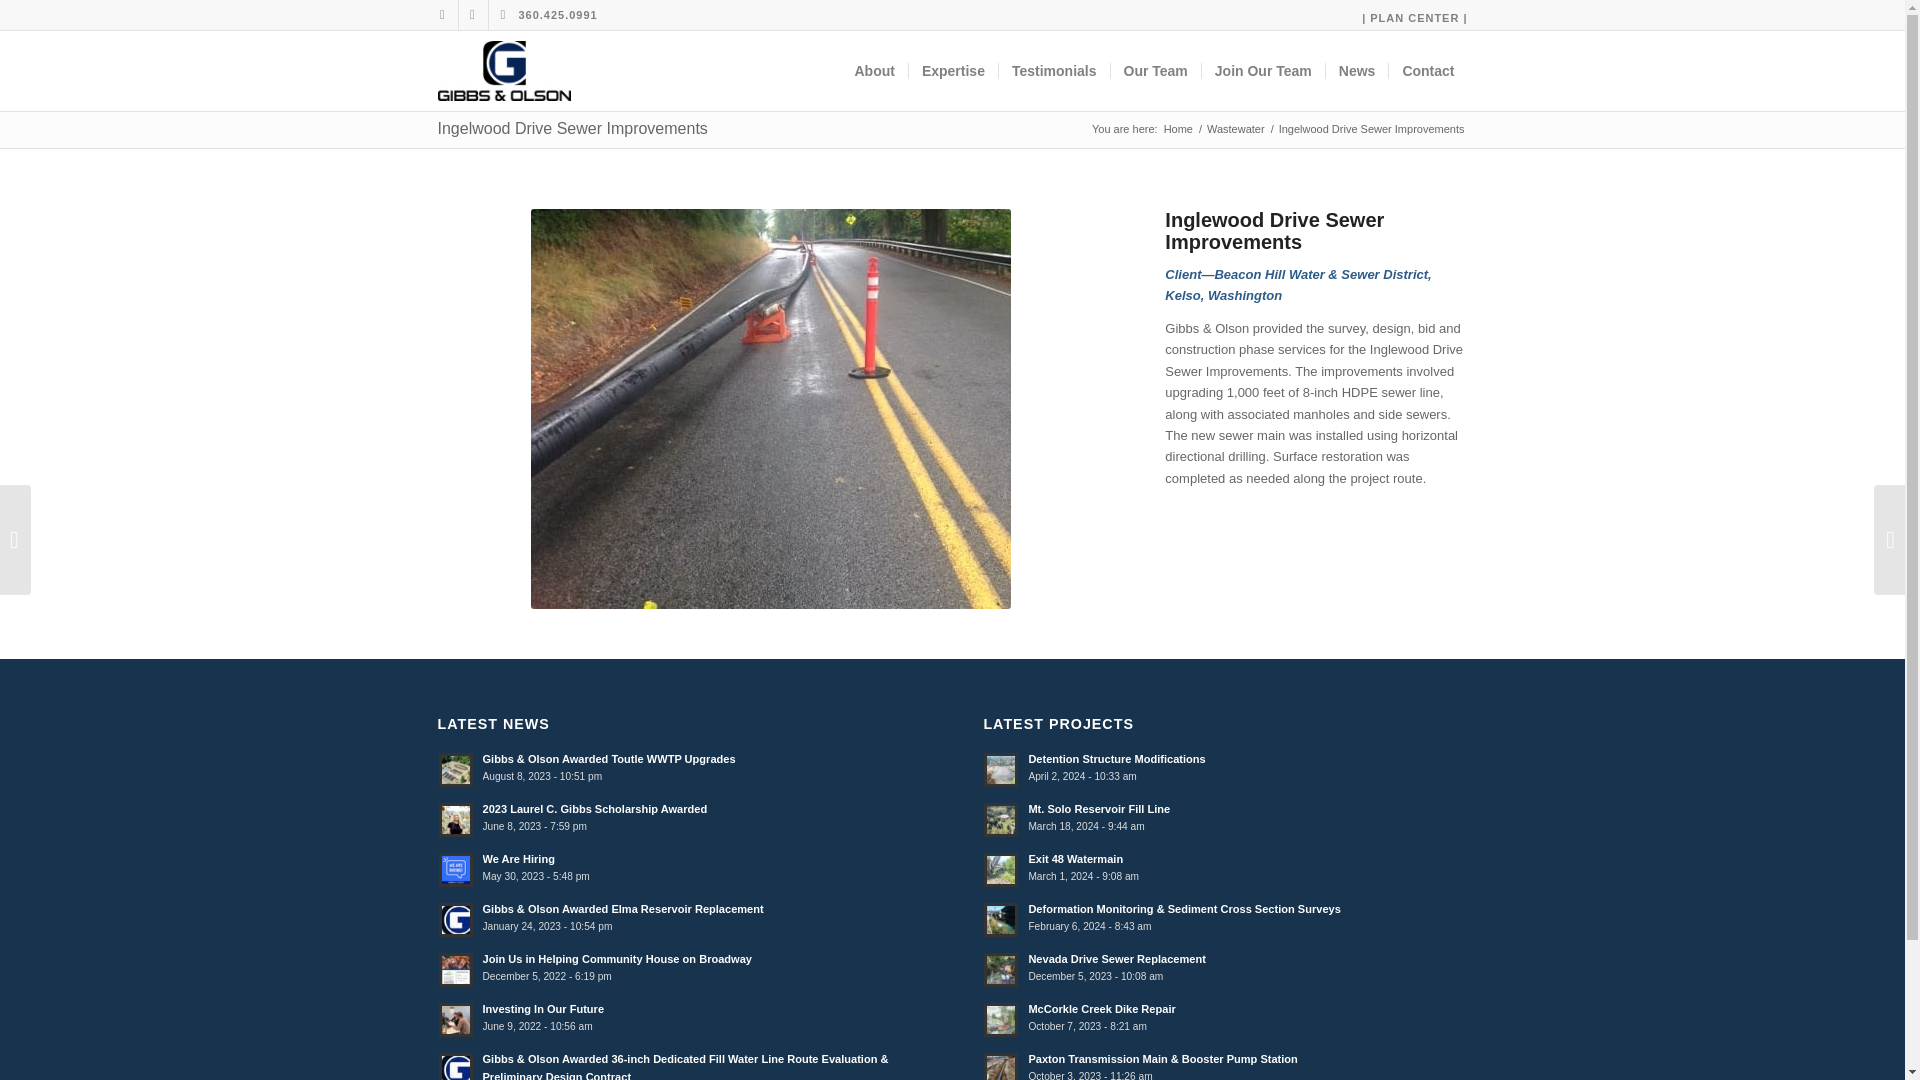 The height and width of the screenshot is (1080, 1920). What do you see at coordinates (518, 859) in the screenshot?
I see `Read: We Are Hiring` at bounding box center [518, 859].